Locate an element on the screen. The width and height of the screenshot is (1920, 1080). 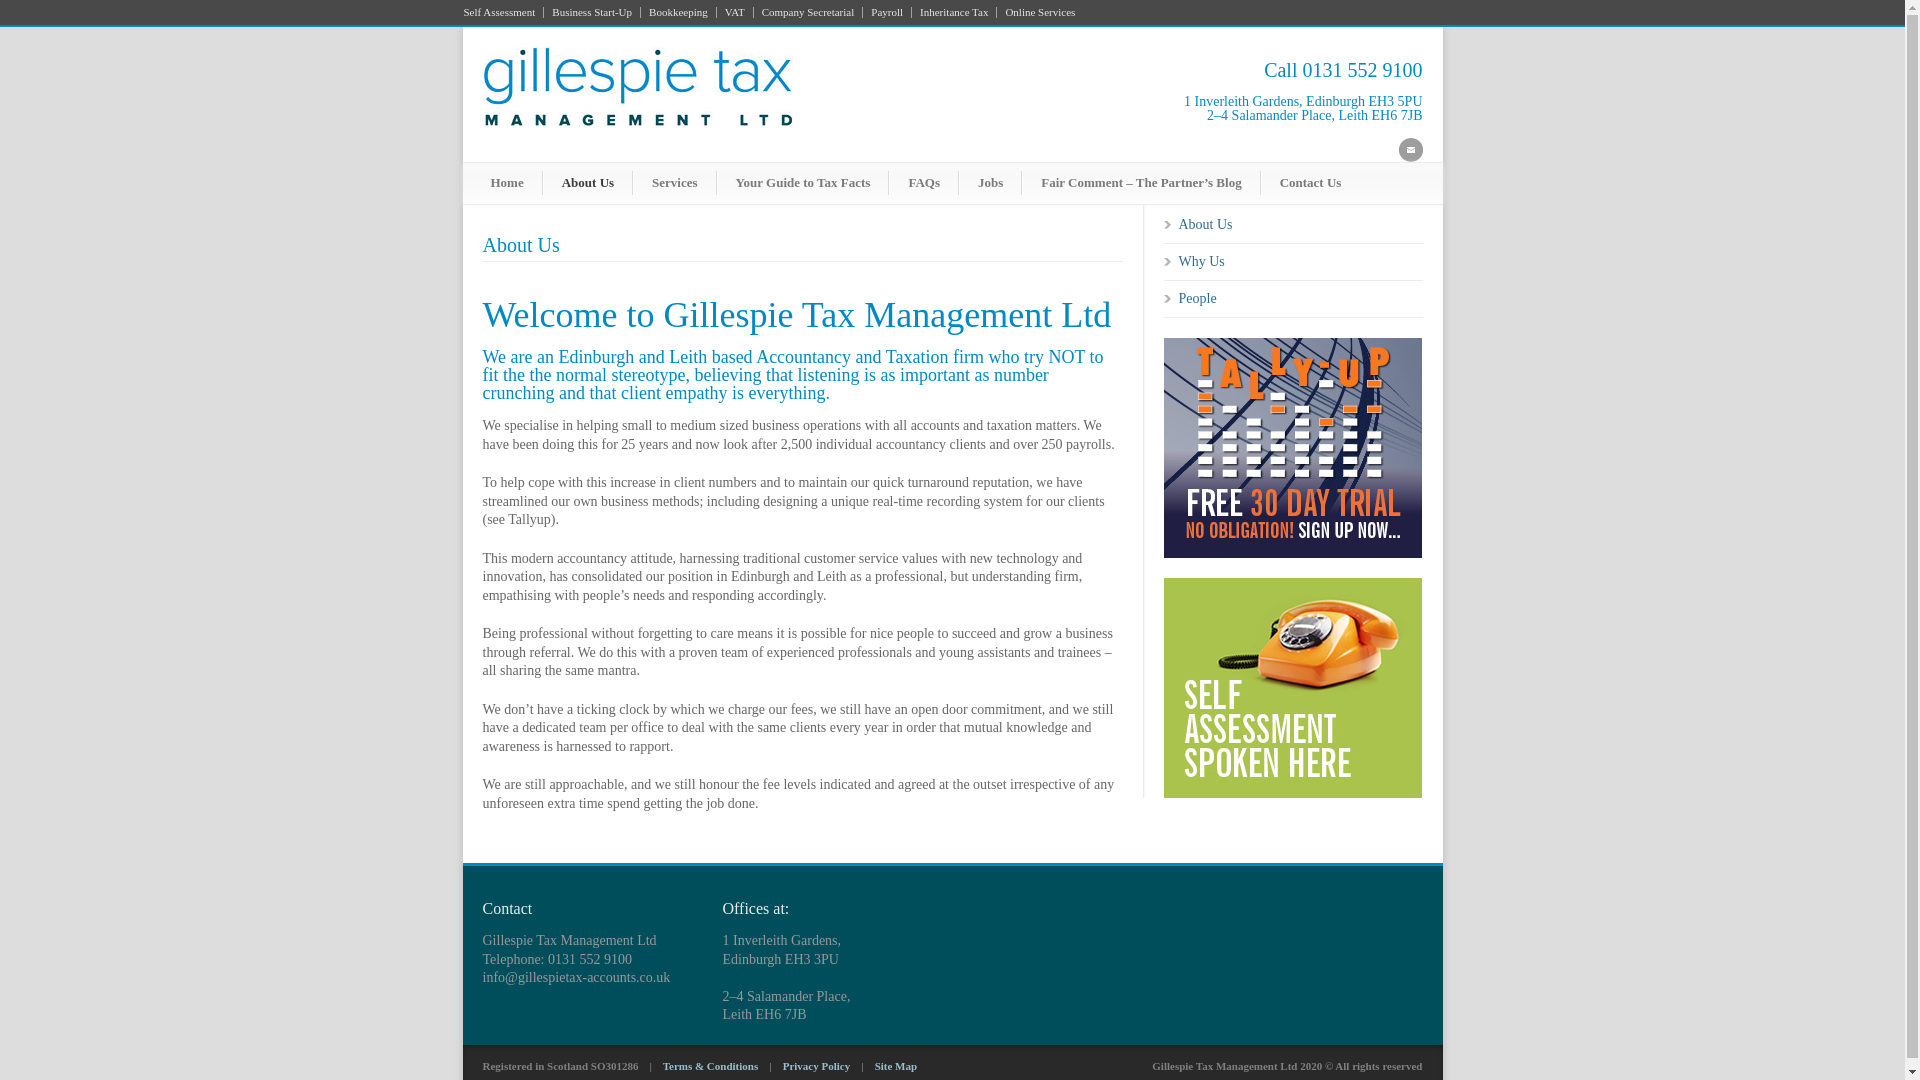
Self Assessment is located at coordinates (504, 12).